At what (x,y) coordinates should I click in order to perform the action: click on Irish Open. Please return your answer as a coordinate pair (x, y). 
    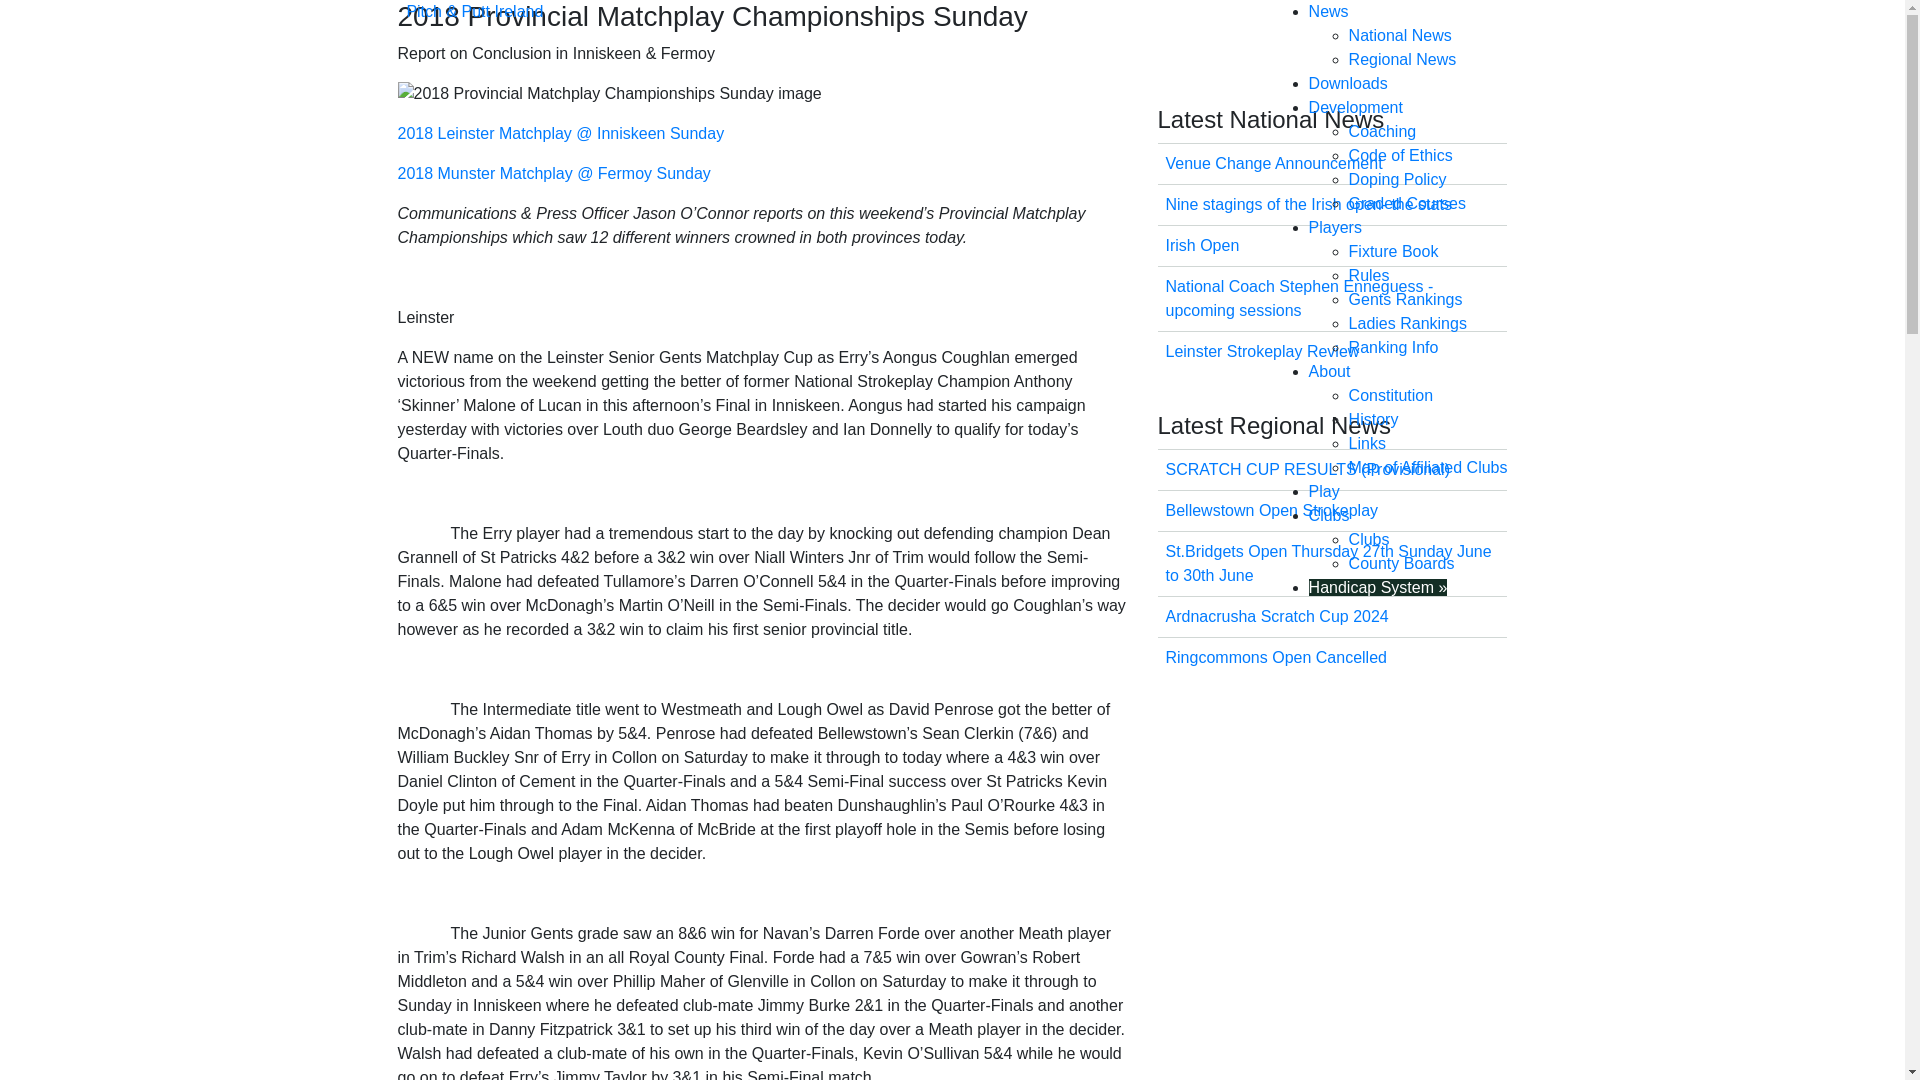
    Looking at the image, I should click on (1202, 244).